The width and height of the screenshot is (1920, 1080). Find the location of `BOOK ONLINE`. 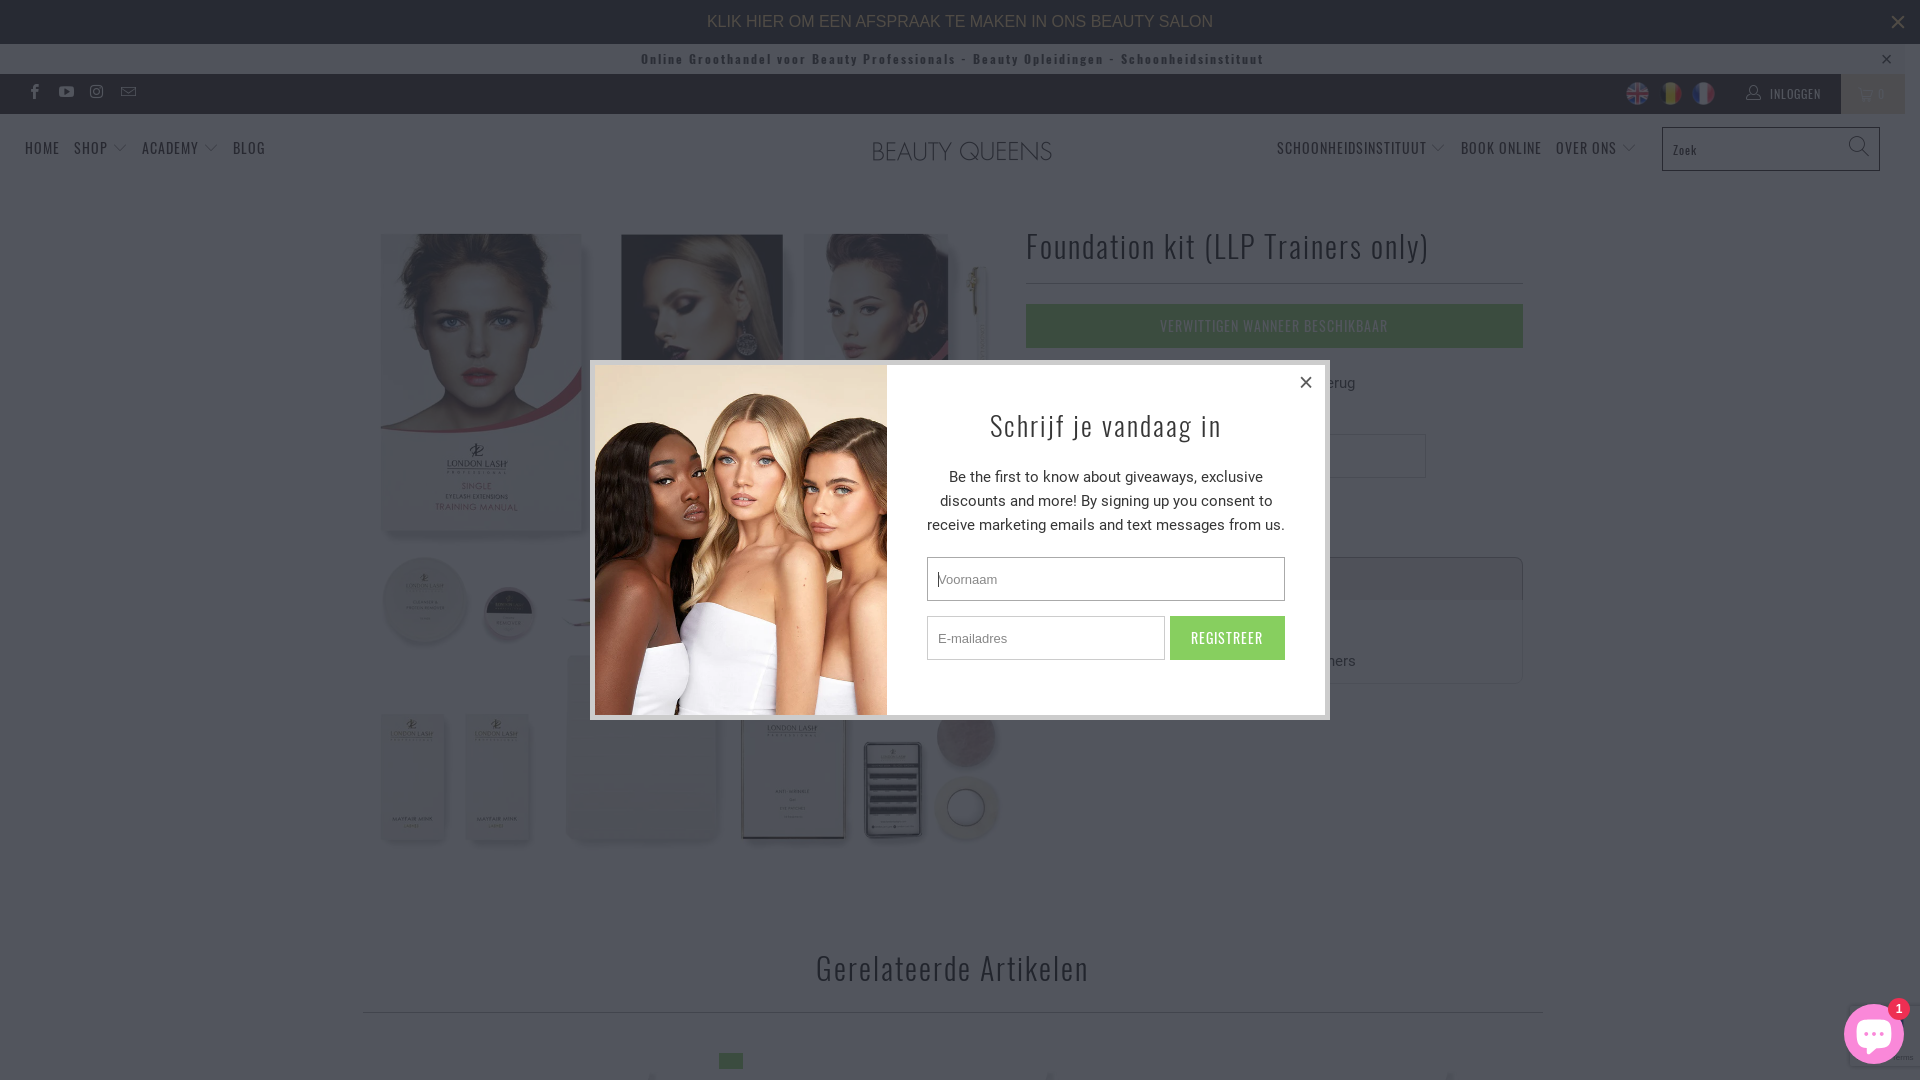

BOOK ONLINE is located at coordinates (1502, 148).